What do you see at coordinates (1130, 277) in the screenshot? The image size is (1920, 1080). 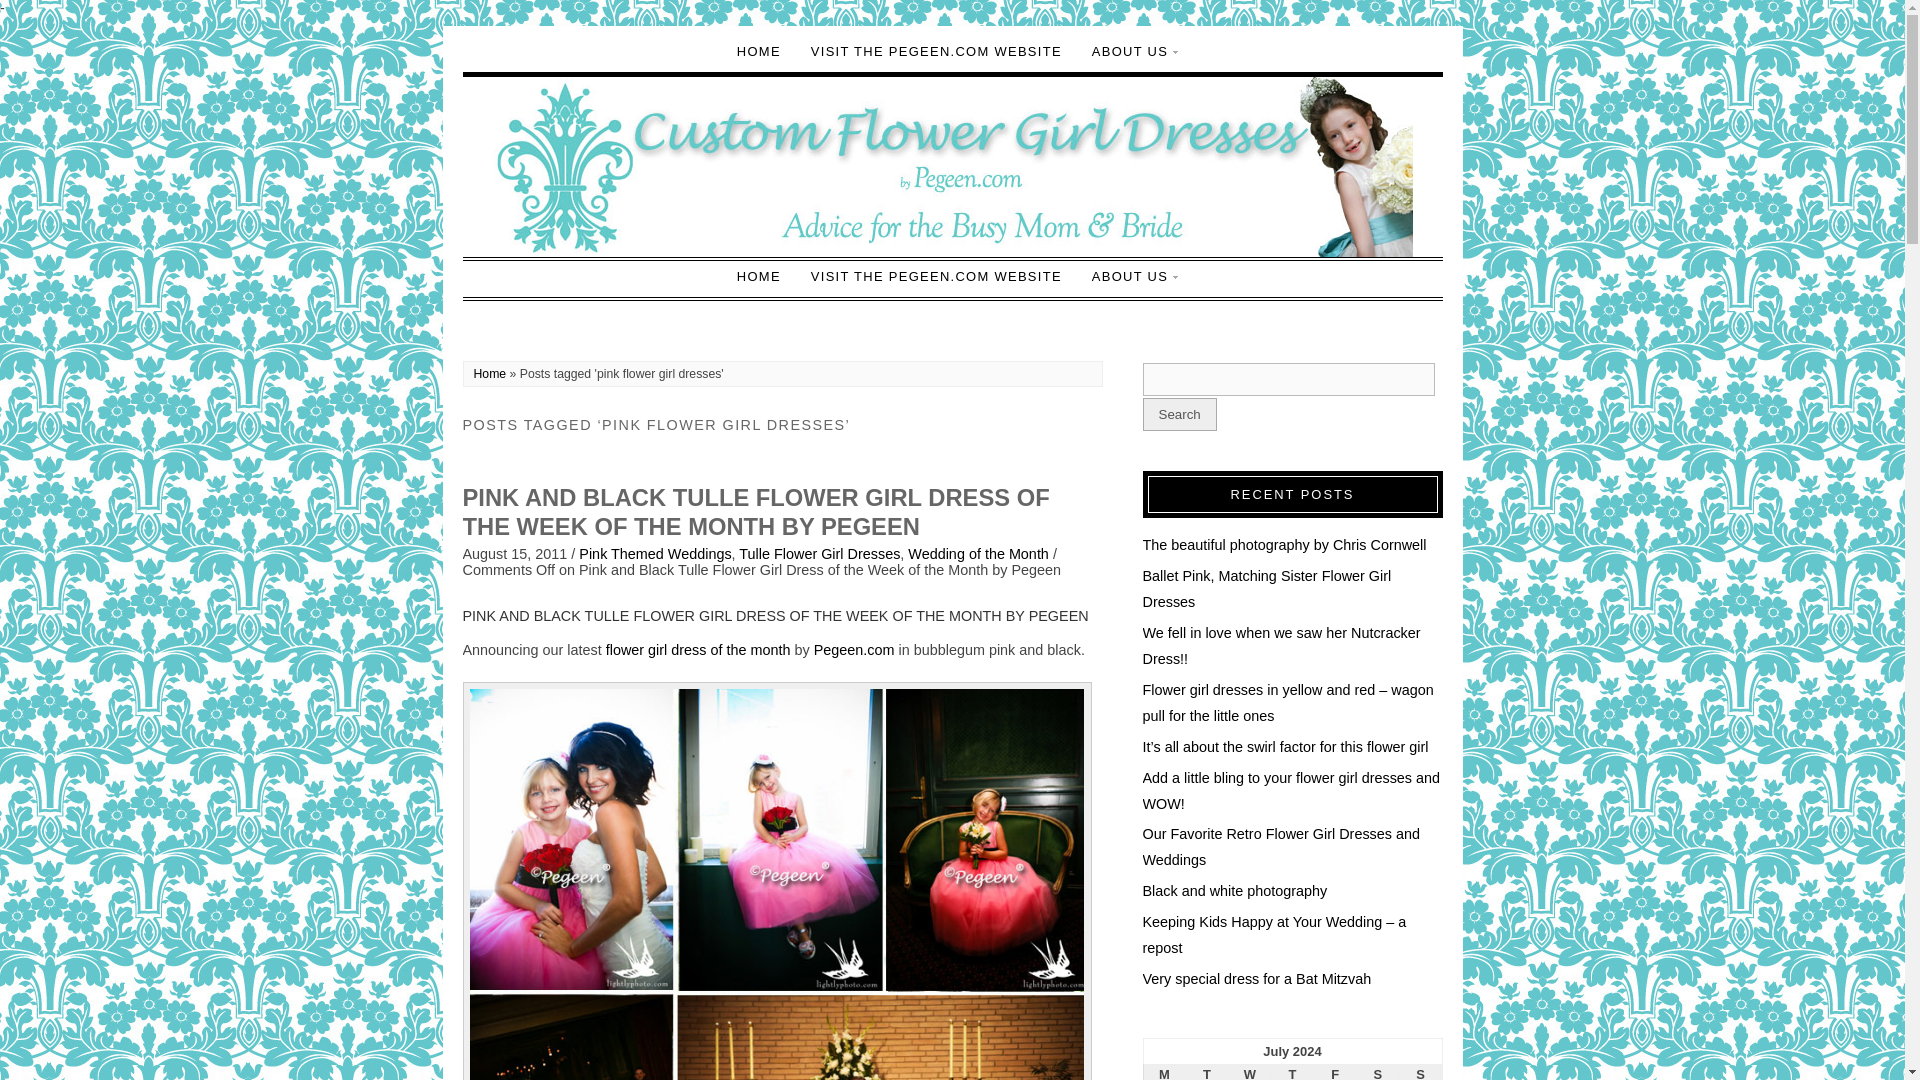 I see `ABOUT US` at bounding box center [1130, 277].